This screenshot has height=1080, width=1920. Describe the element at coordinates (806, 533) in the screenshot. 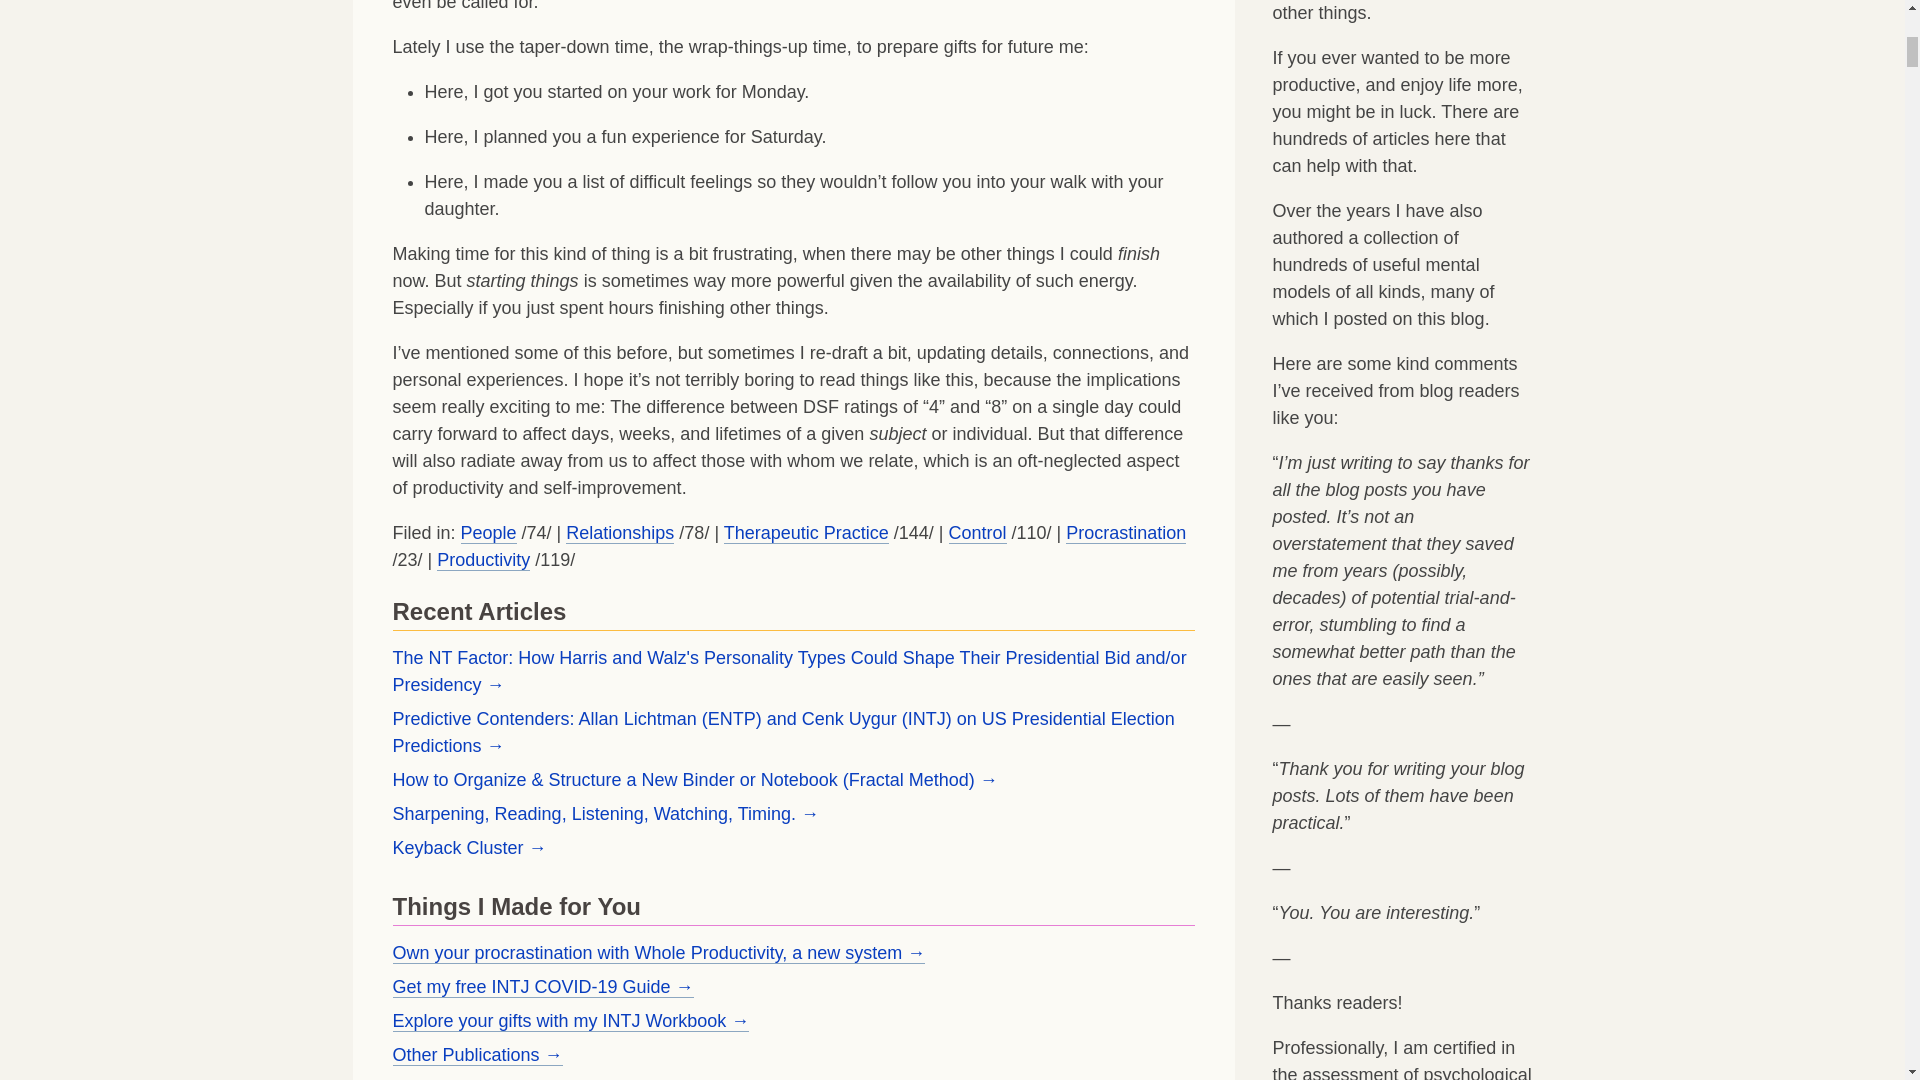

I see `Therapeutic Practice` at that location.